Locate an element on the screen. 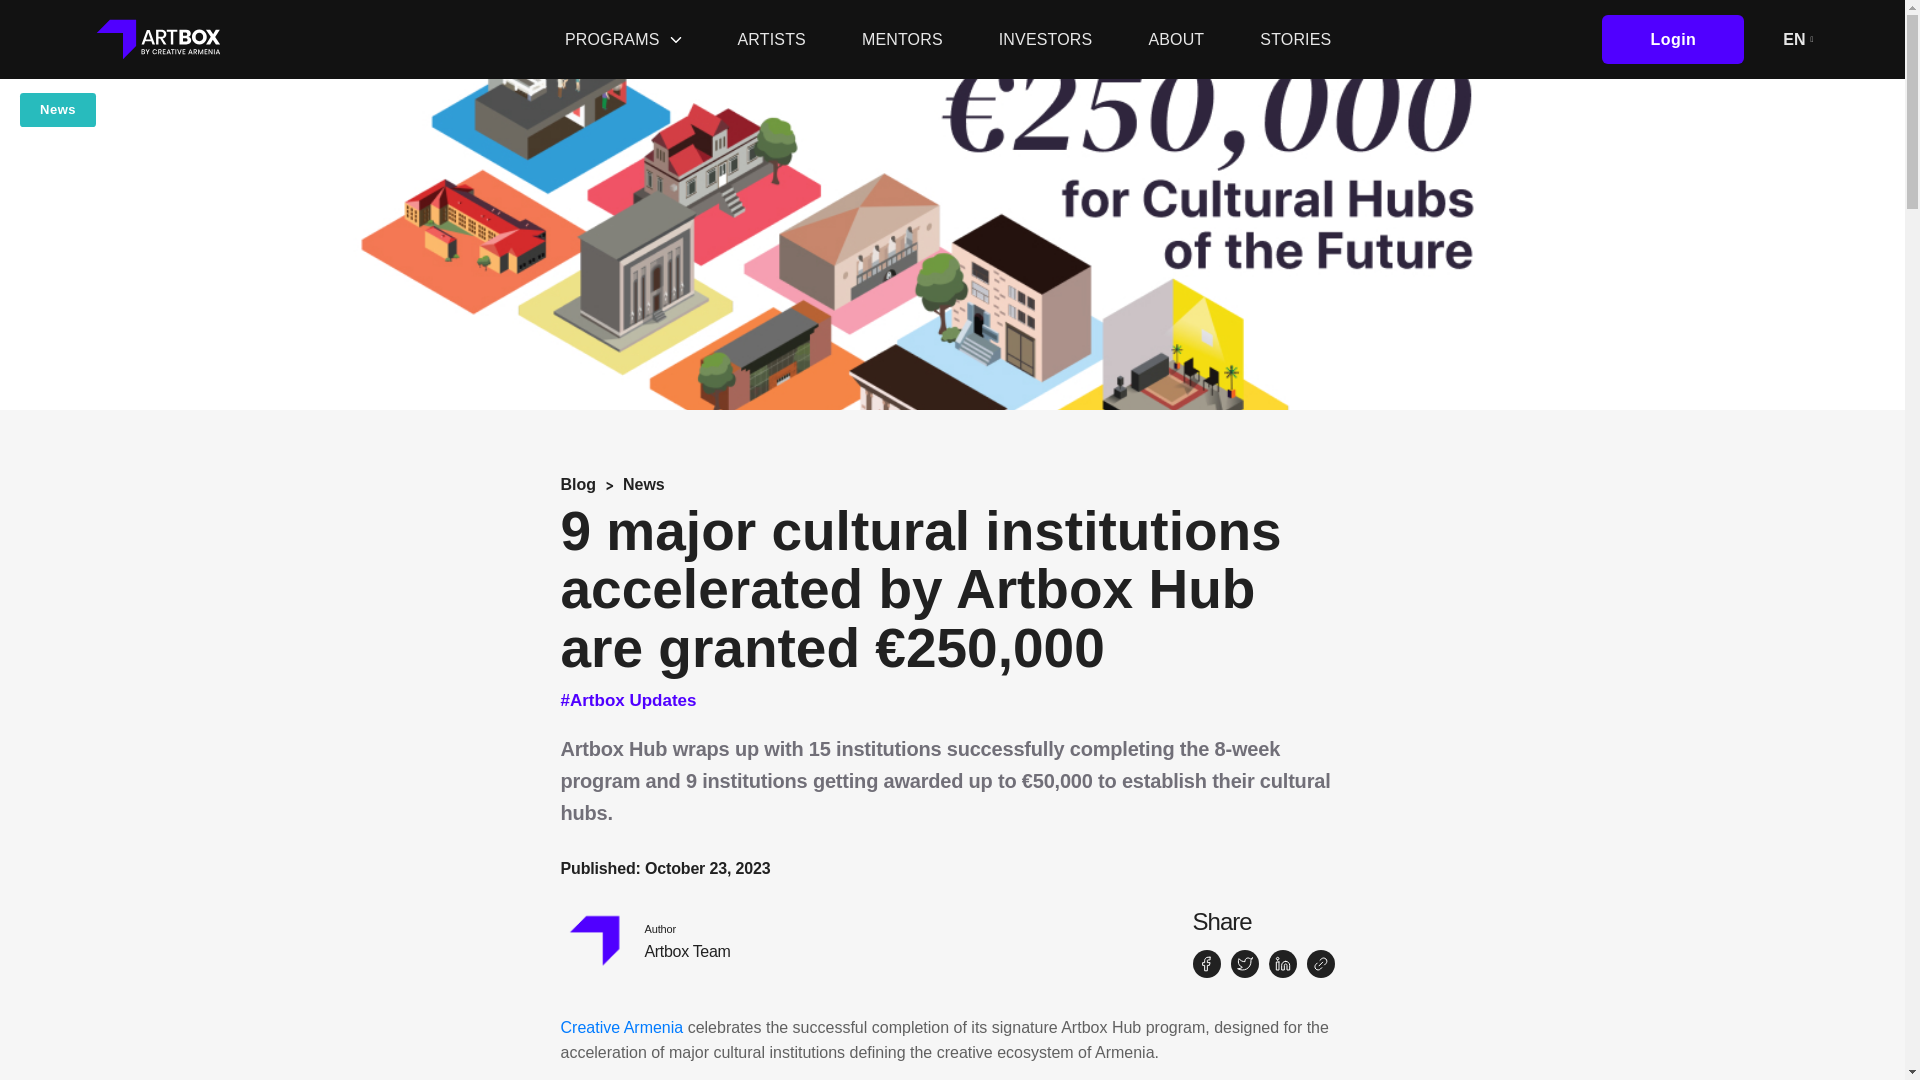  link is located at coordinates (1320, 964).